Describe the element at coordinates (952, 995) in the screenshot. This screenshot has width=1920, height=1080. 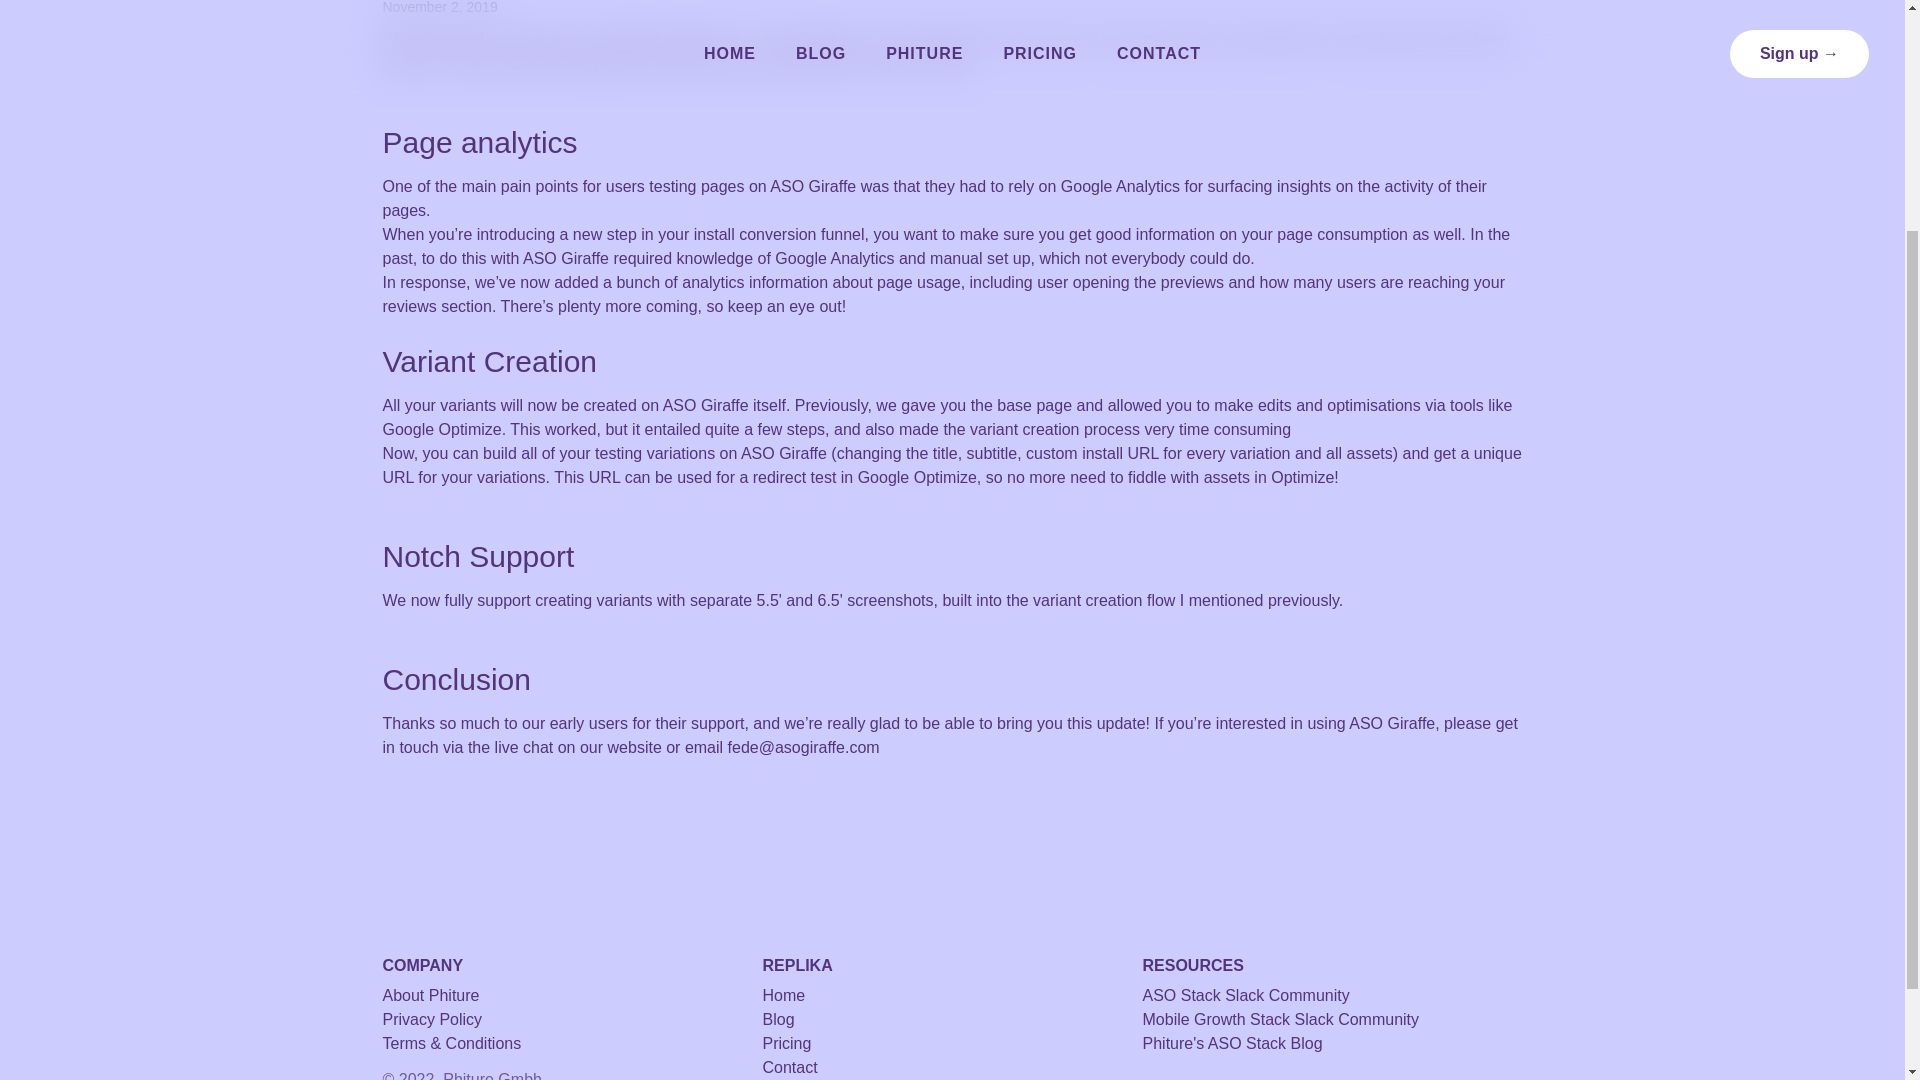
I see `Home` at that location.